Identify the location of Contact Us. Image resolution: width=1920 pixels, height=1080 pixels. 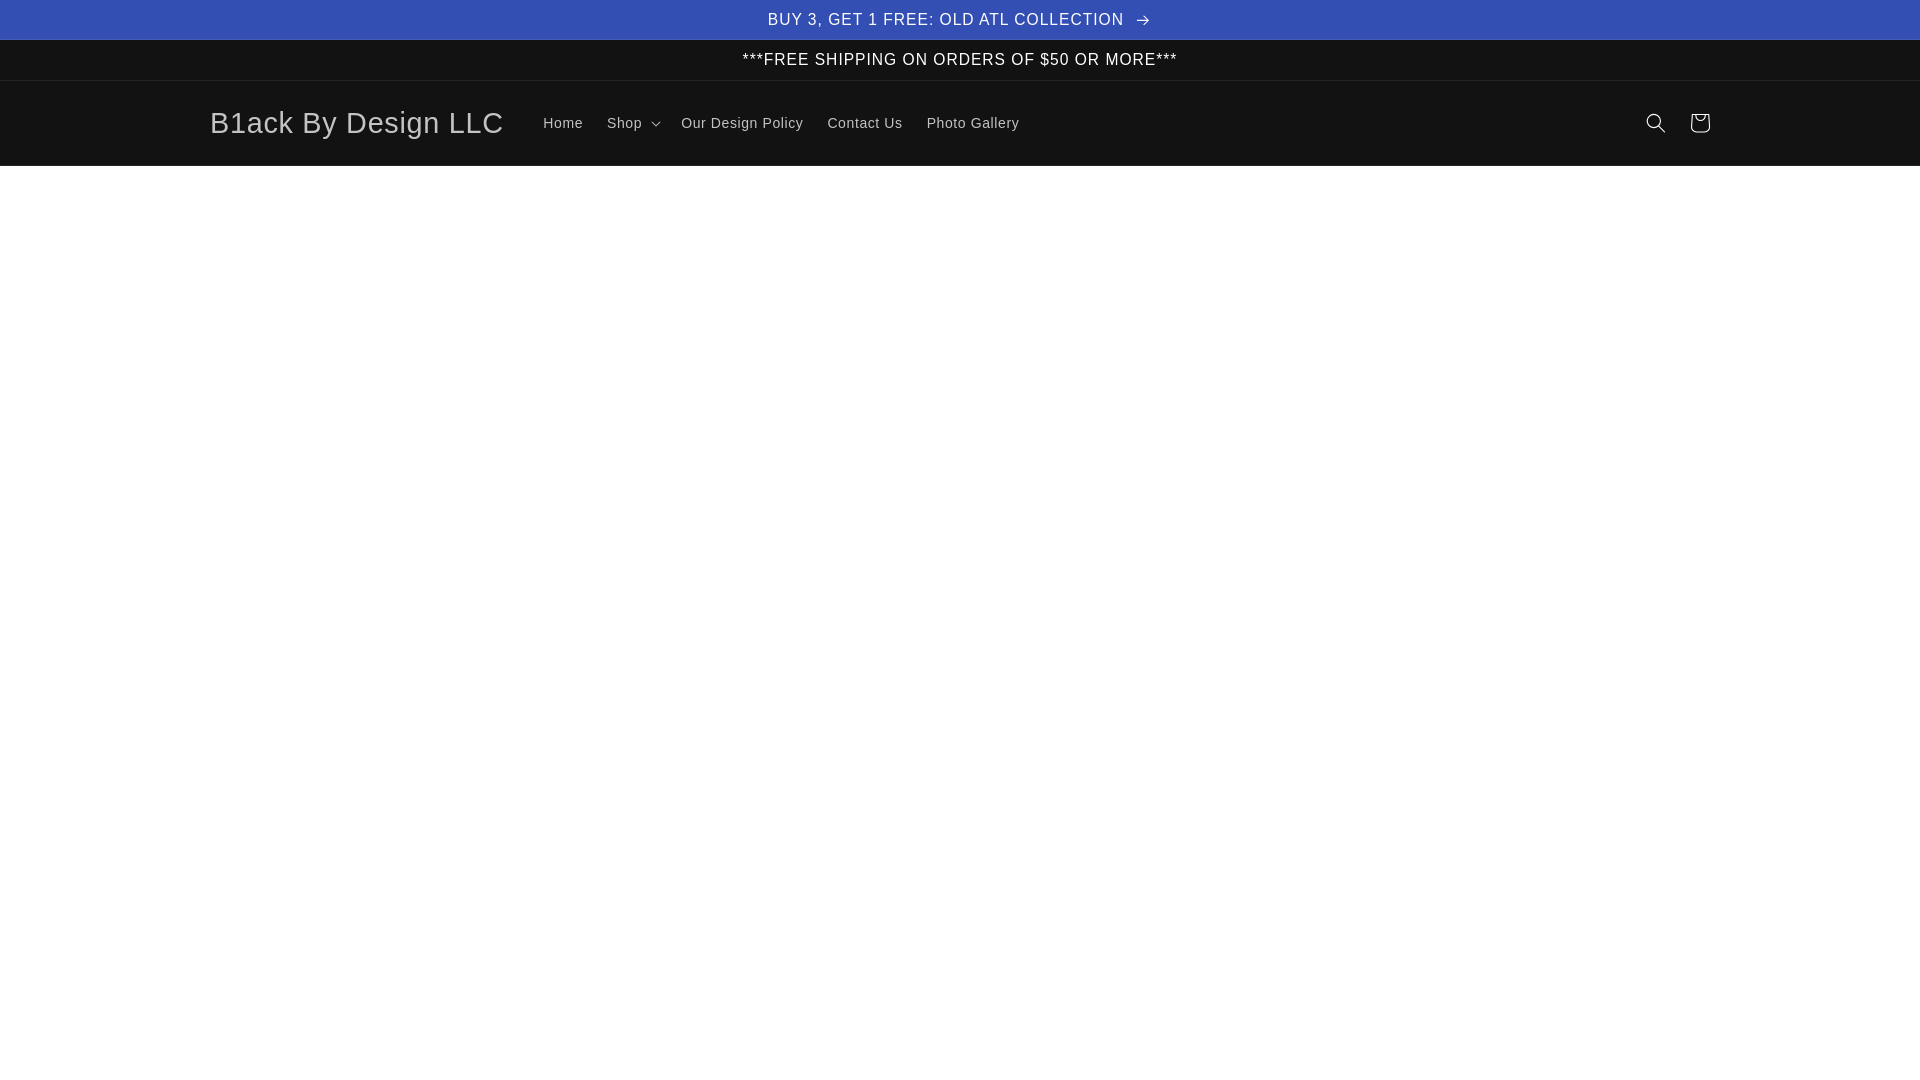
(864, 122).